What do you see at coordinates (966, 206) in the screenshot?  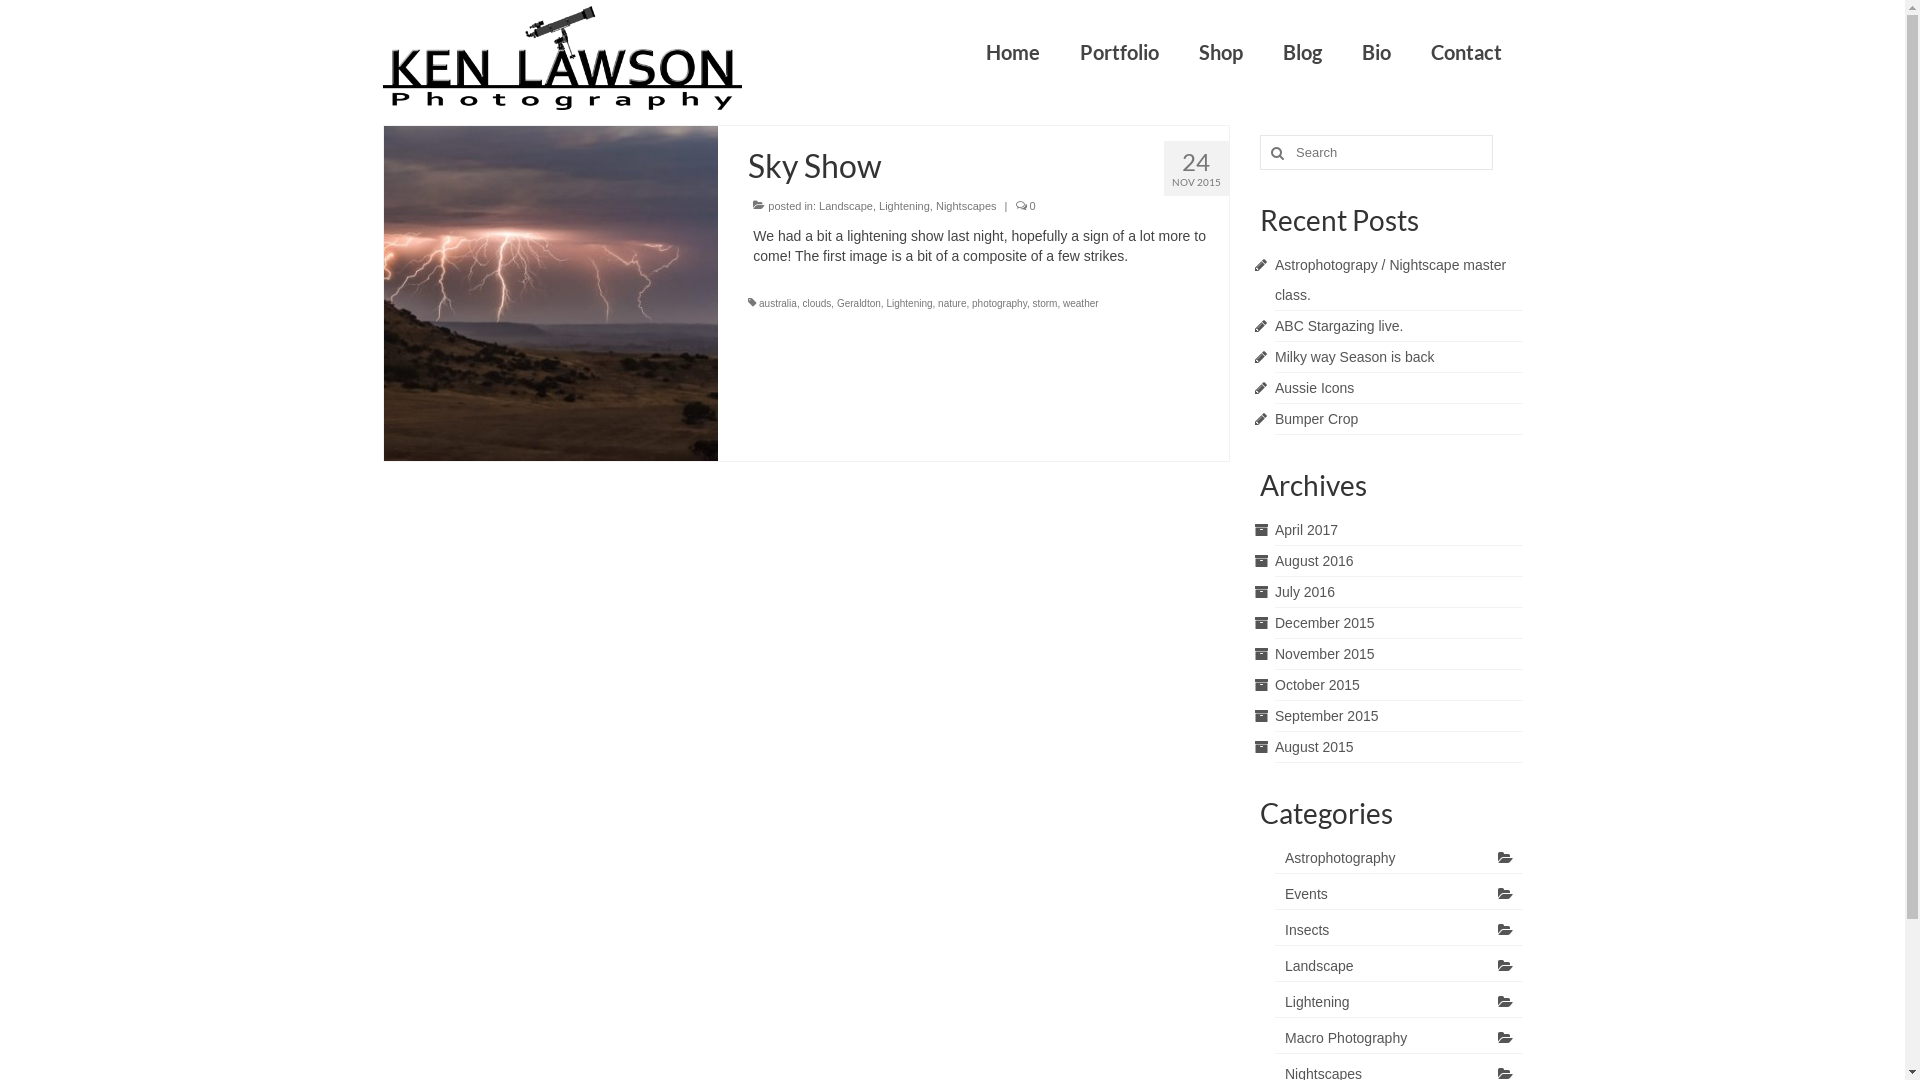 I see `Nightscapes` at bounding box center [966, 206].